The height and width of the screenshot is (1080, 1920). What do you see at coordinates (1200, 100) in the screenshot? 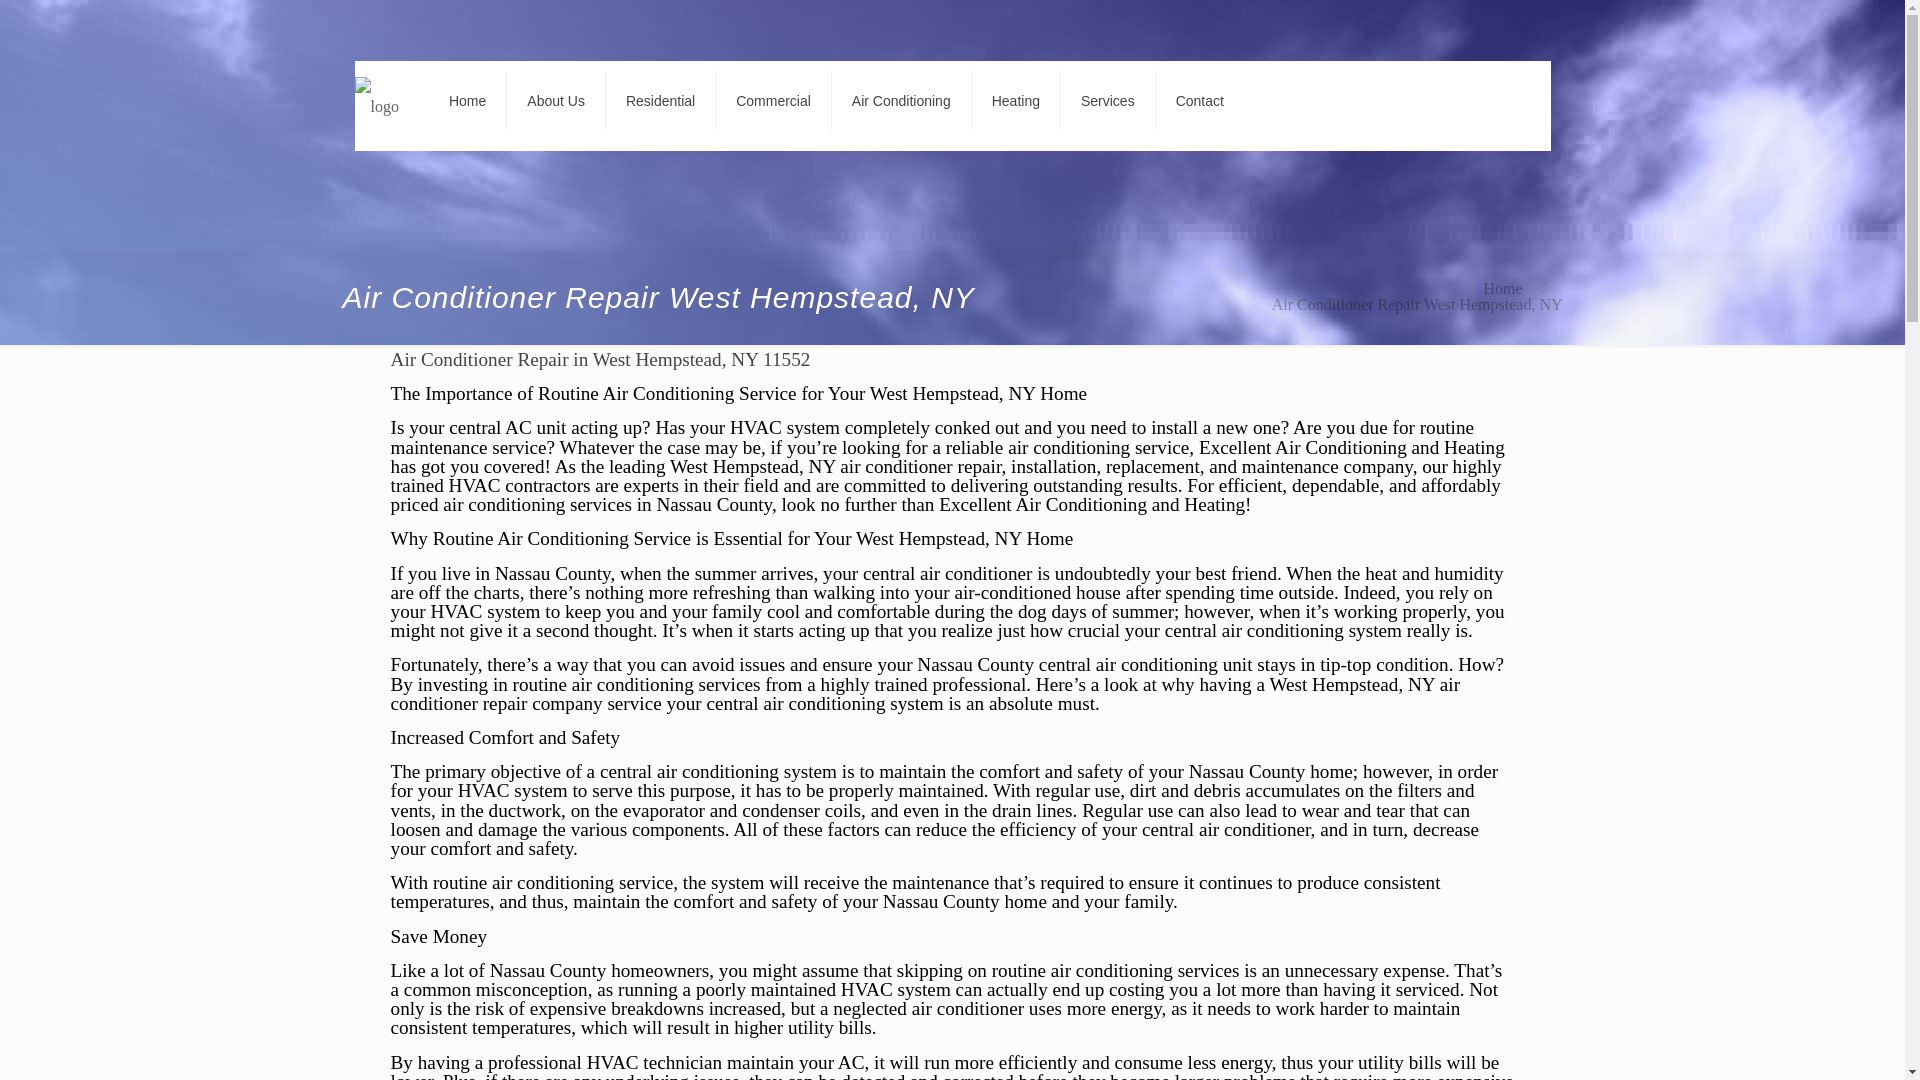
I see `Contact` at bounding box center [1200, 100].